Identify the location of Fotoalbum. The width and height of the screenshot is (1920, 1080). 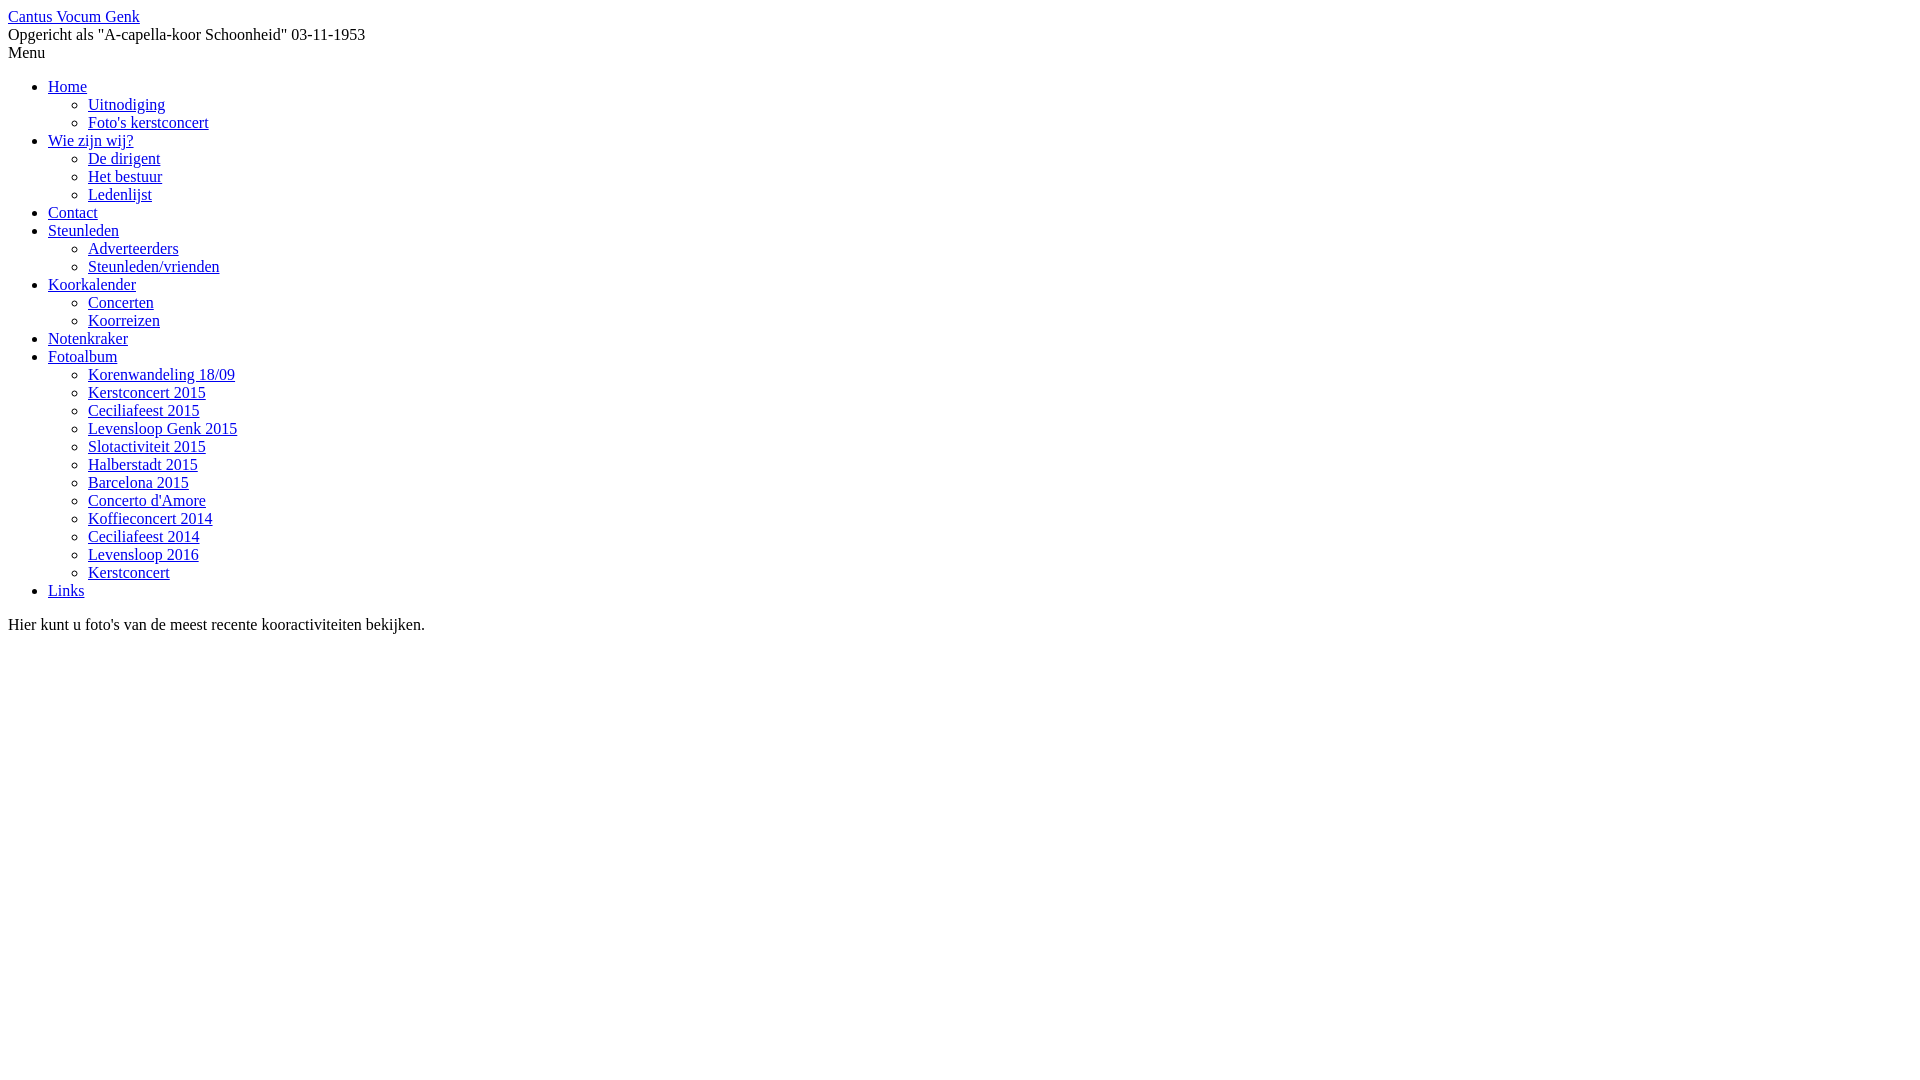
(82, 356).